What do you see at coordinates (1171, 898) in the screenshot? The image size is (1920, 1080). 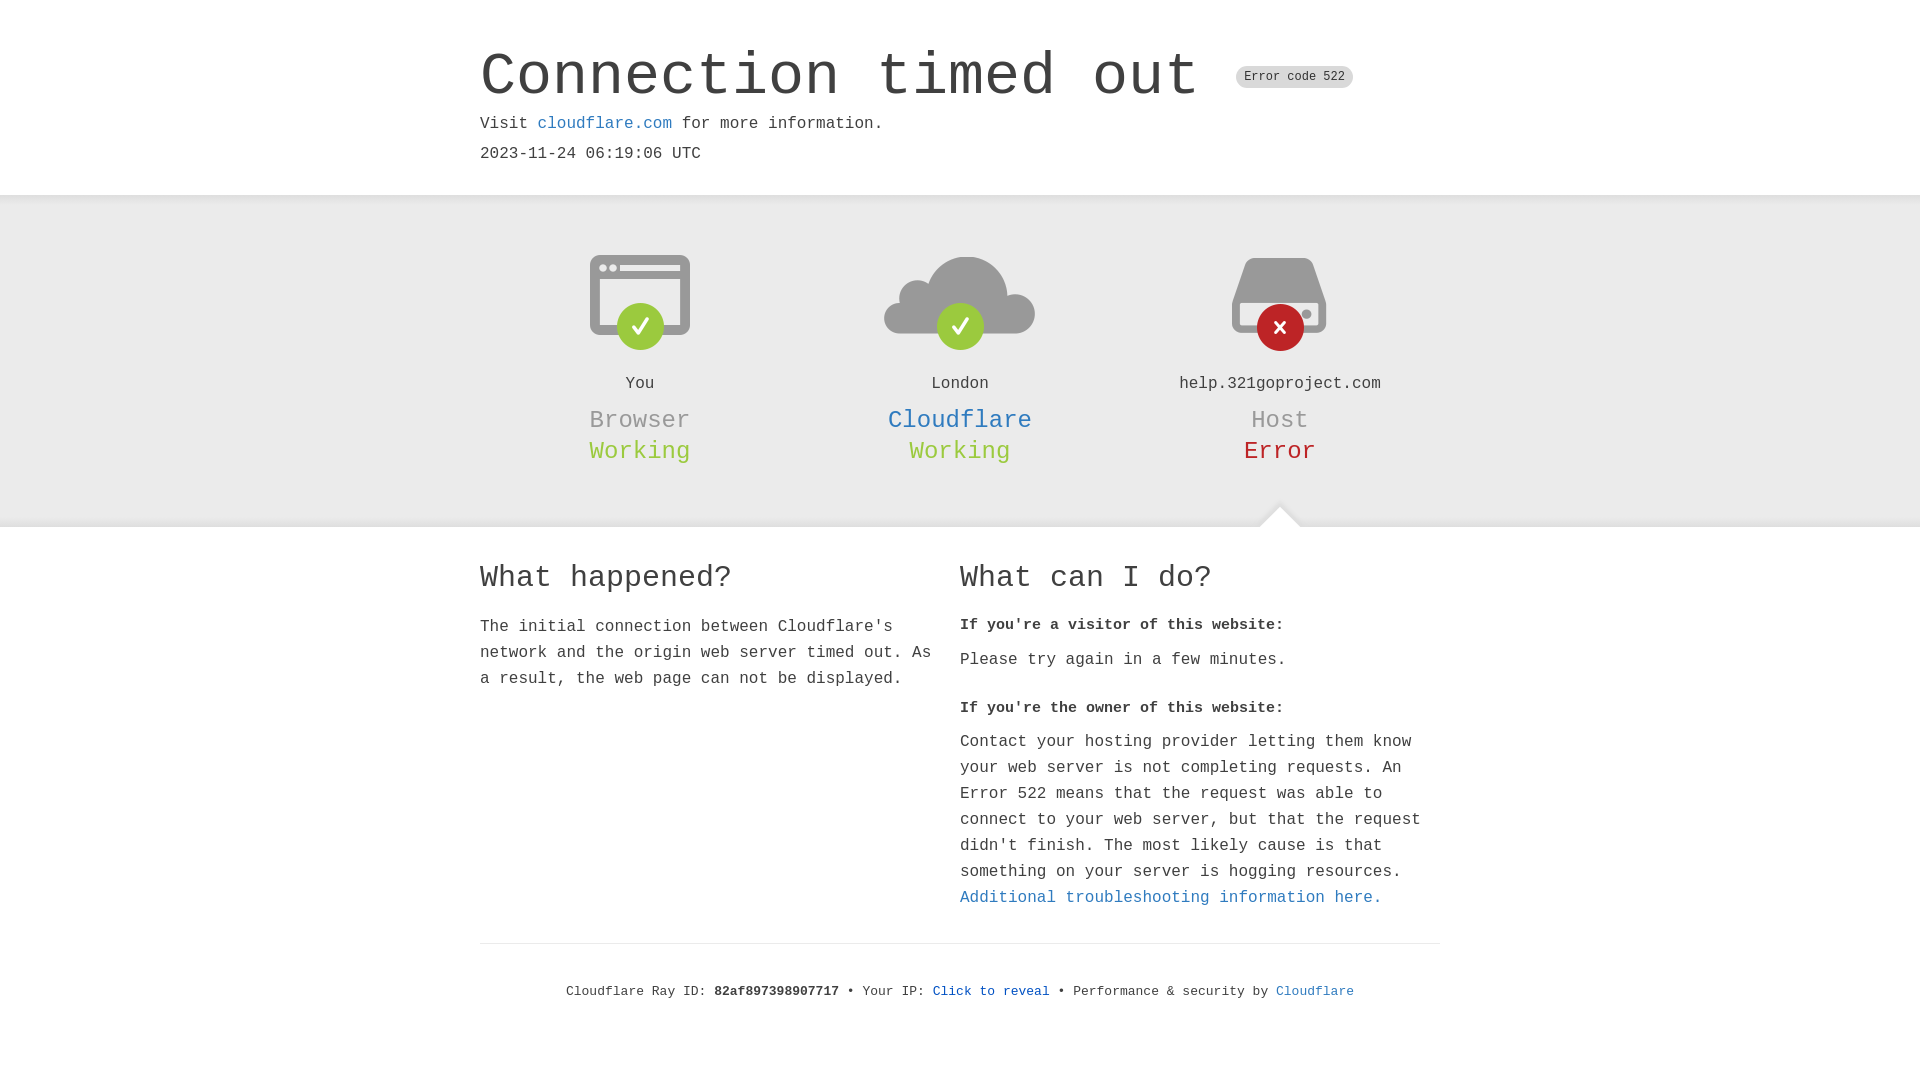 I see `Additional troubleshooting information here.` at bounding box center [1171, 898].